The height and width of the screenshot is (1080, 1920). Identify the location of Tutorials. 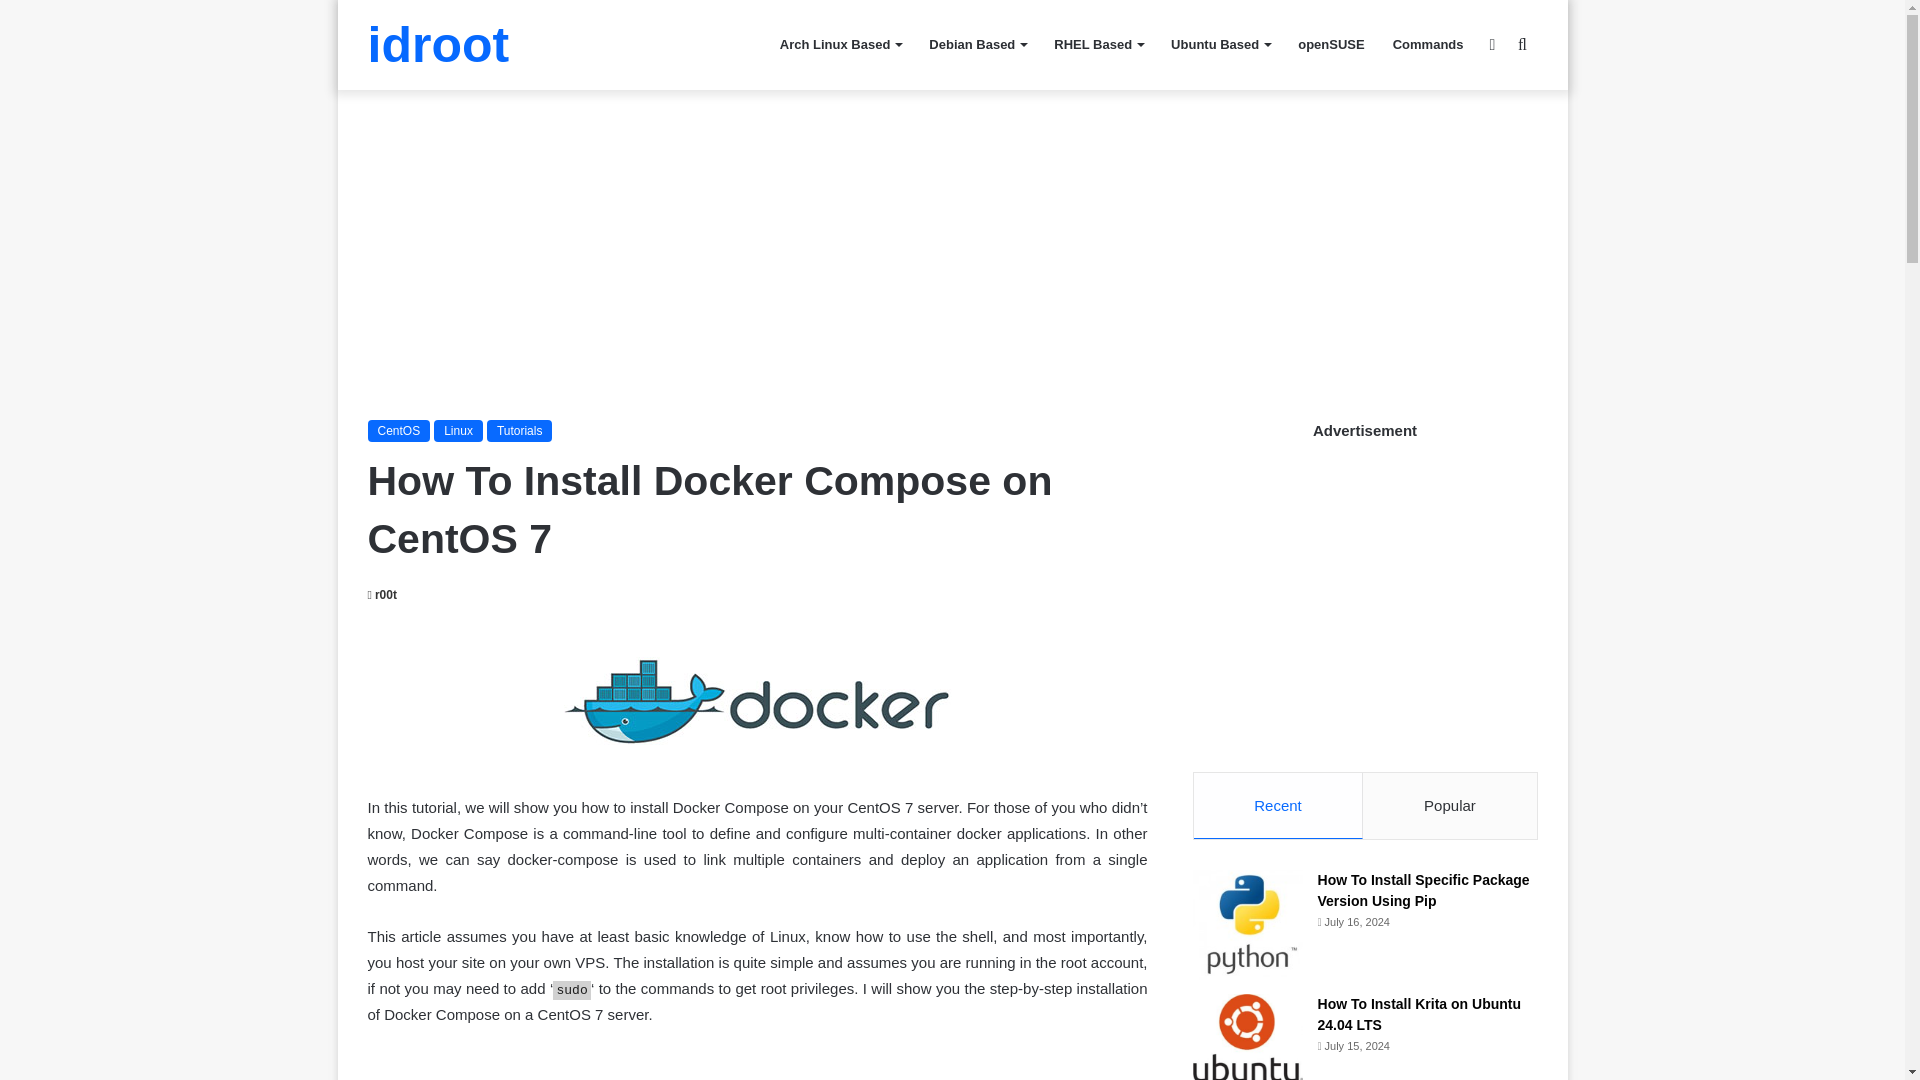
(520, 430).